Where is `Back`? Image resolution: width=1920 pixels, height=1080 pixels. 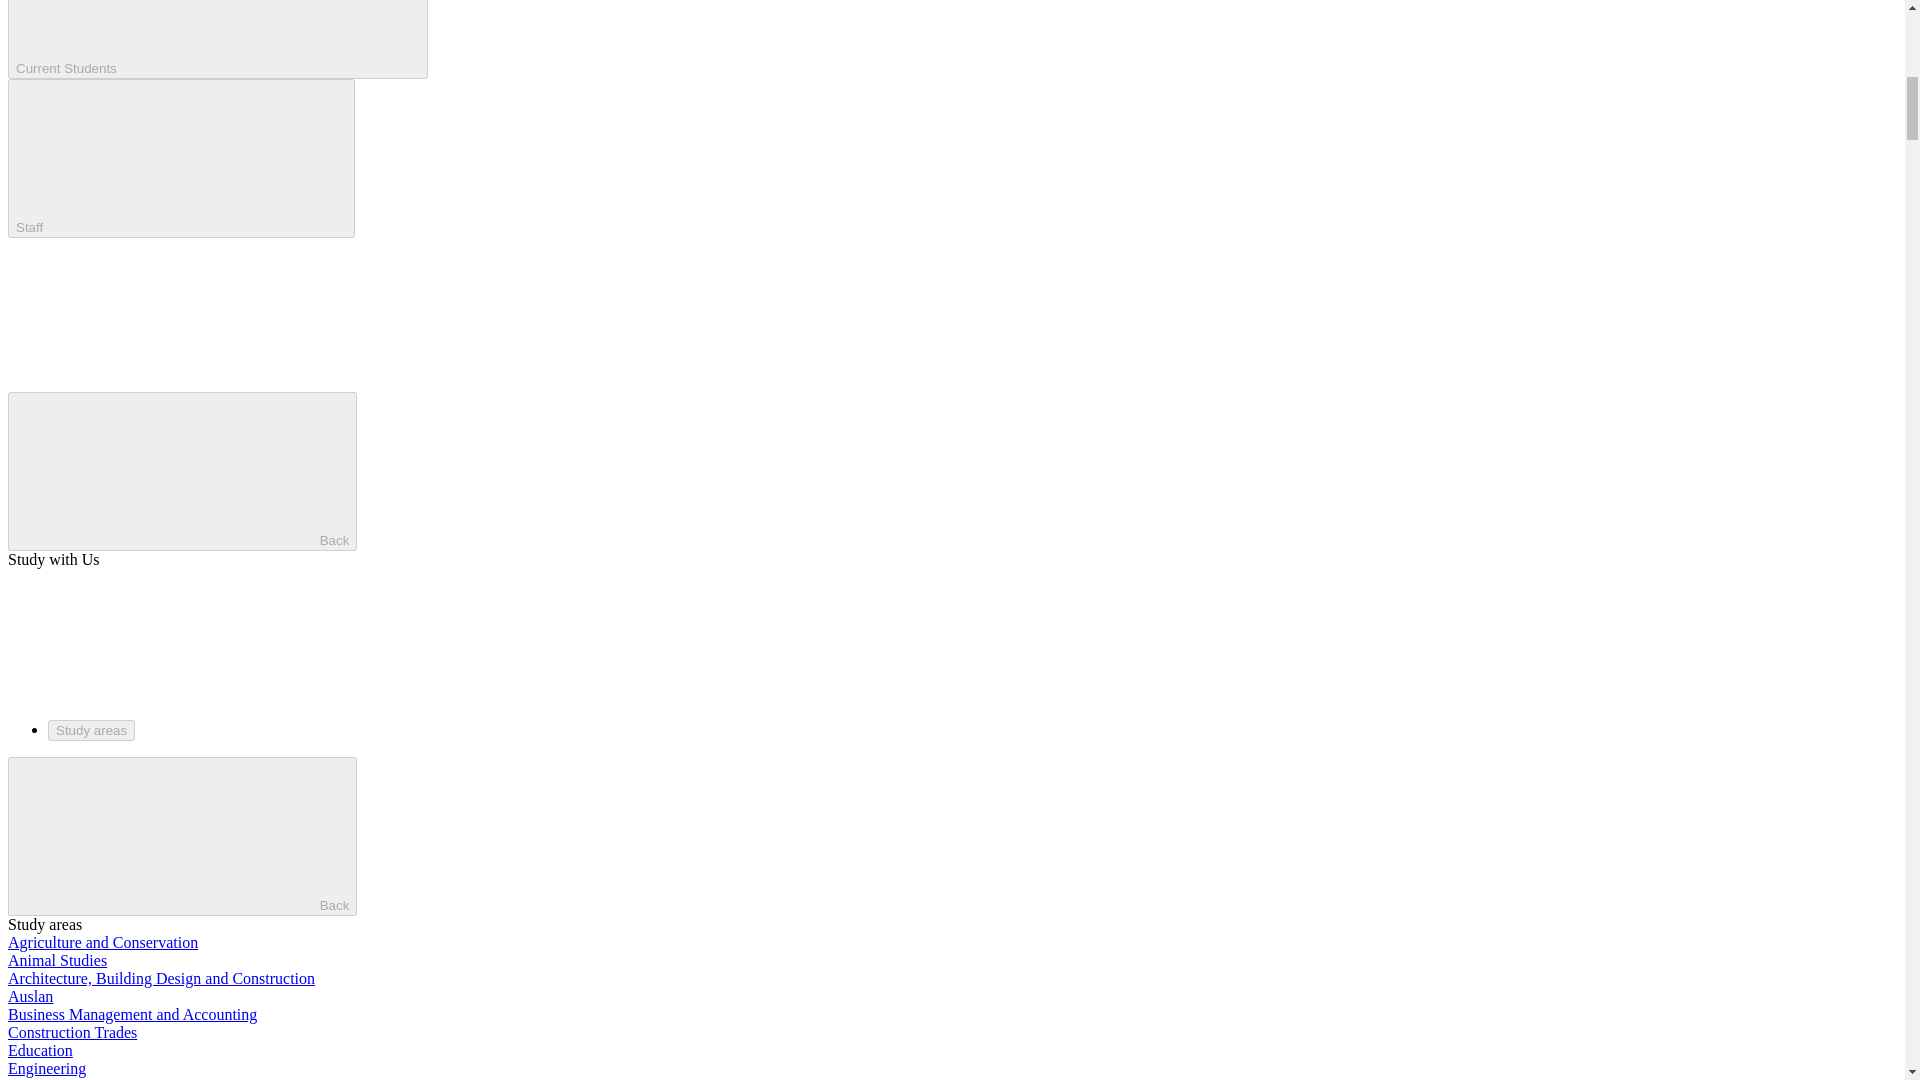
Back is located at coordinates (182, 836).